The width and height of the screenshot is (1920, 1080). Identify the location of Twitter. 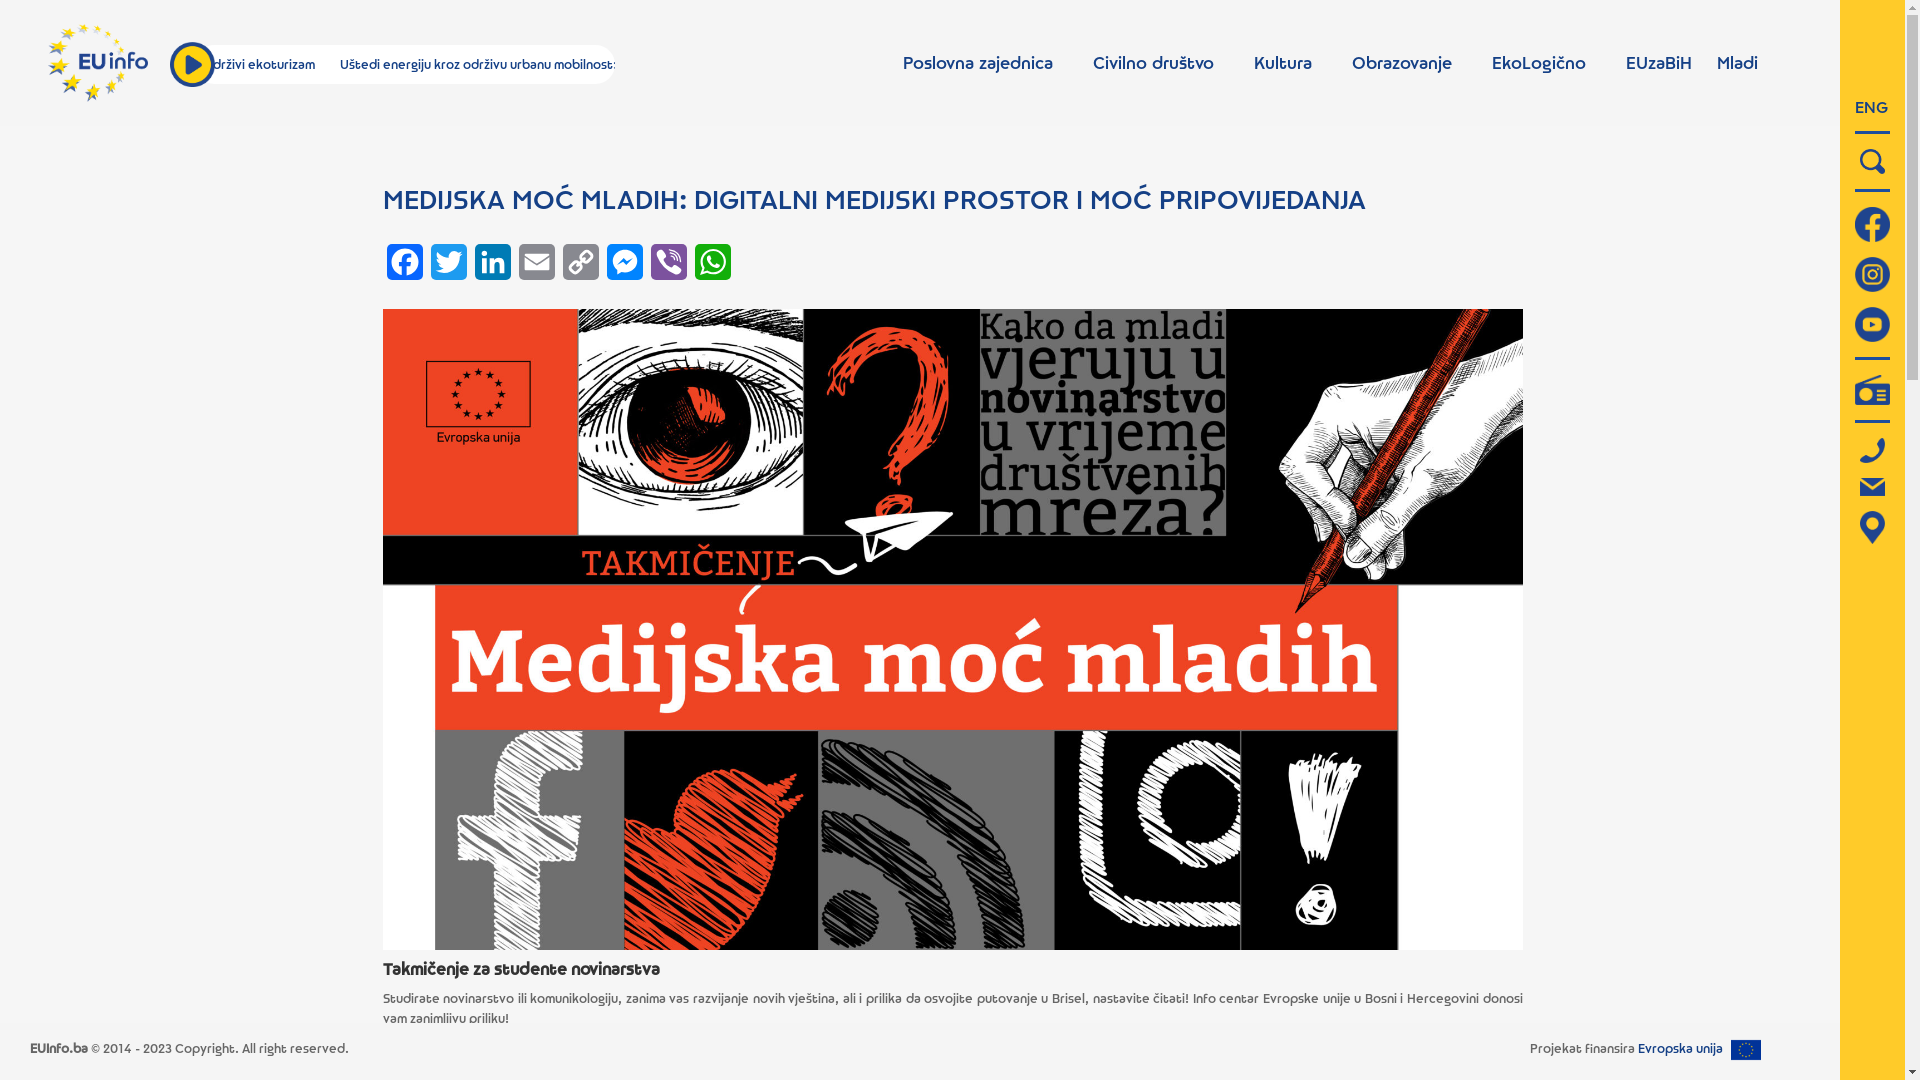
(448, 268).